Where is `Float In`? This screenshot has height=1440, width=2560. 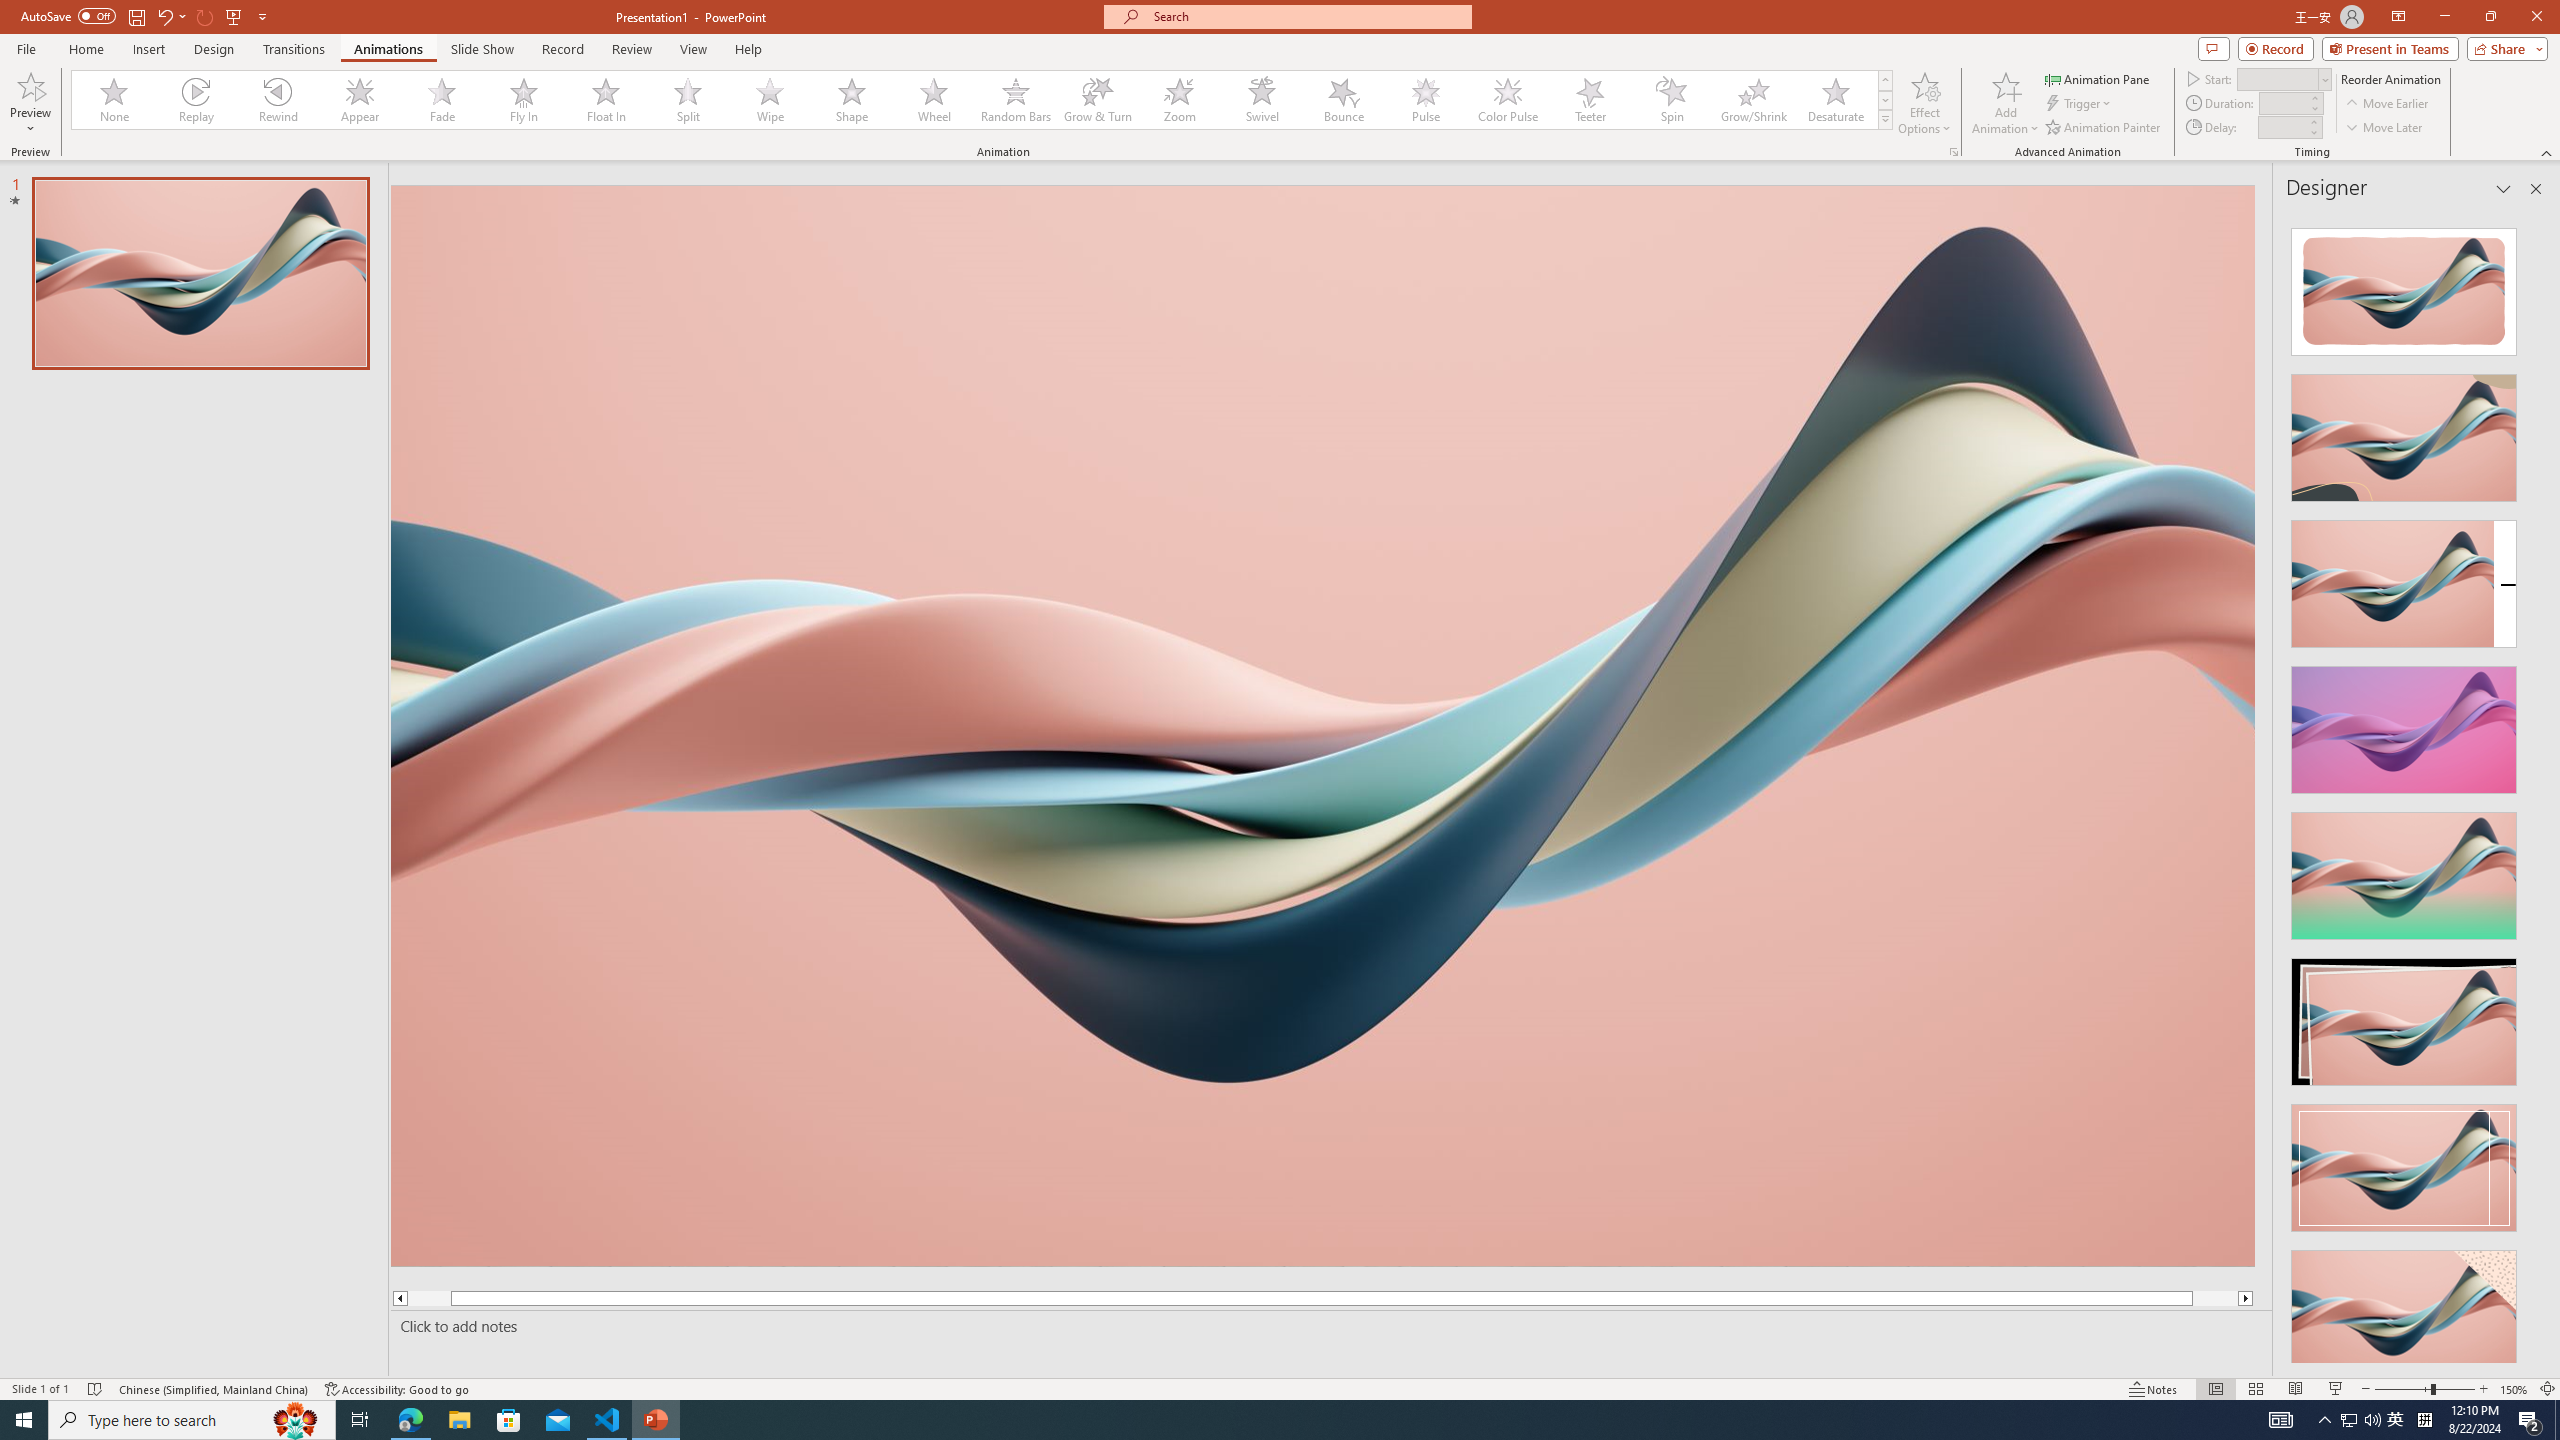 Float In is located at coordinates (606, 100).